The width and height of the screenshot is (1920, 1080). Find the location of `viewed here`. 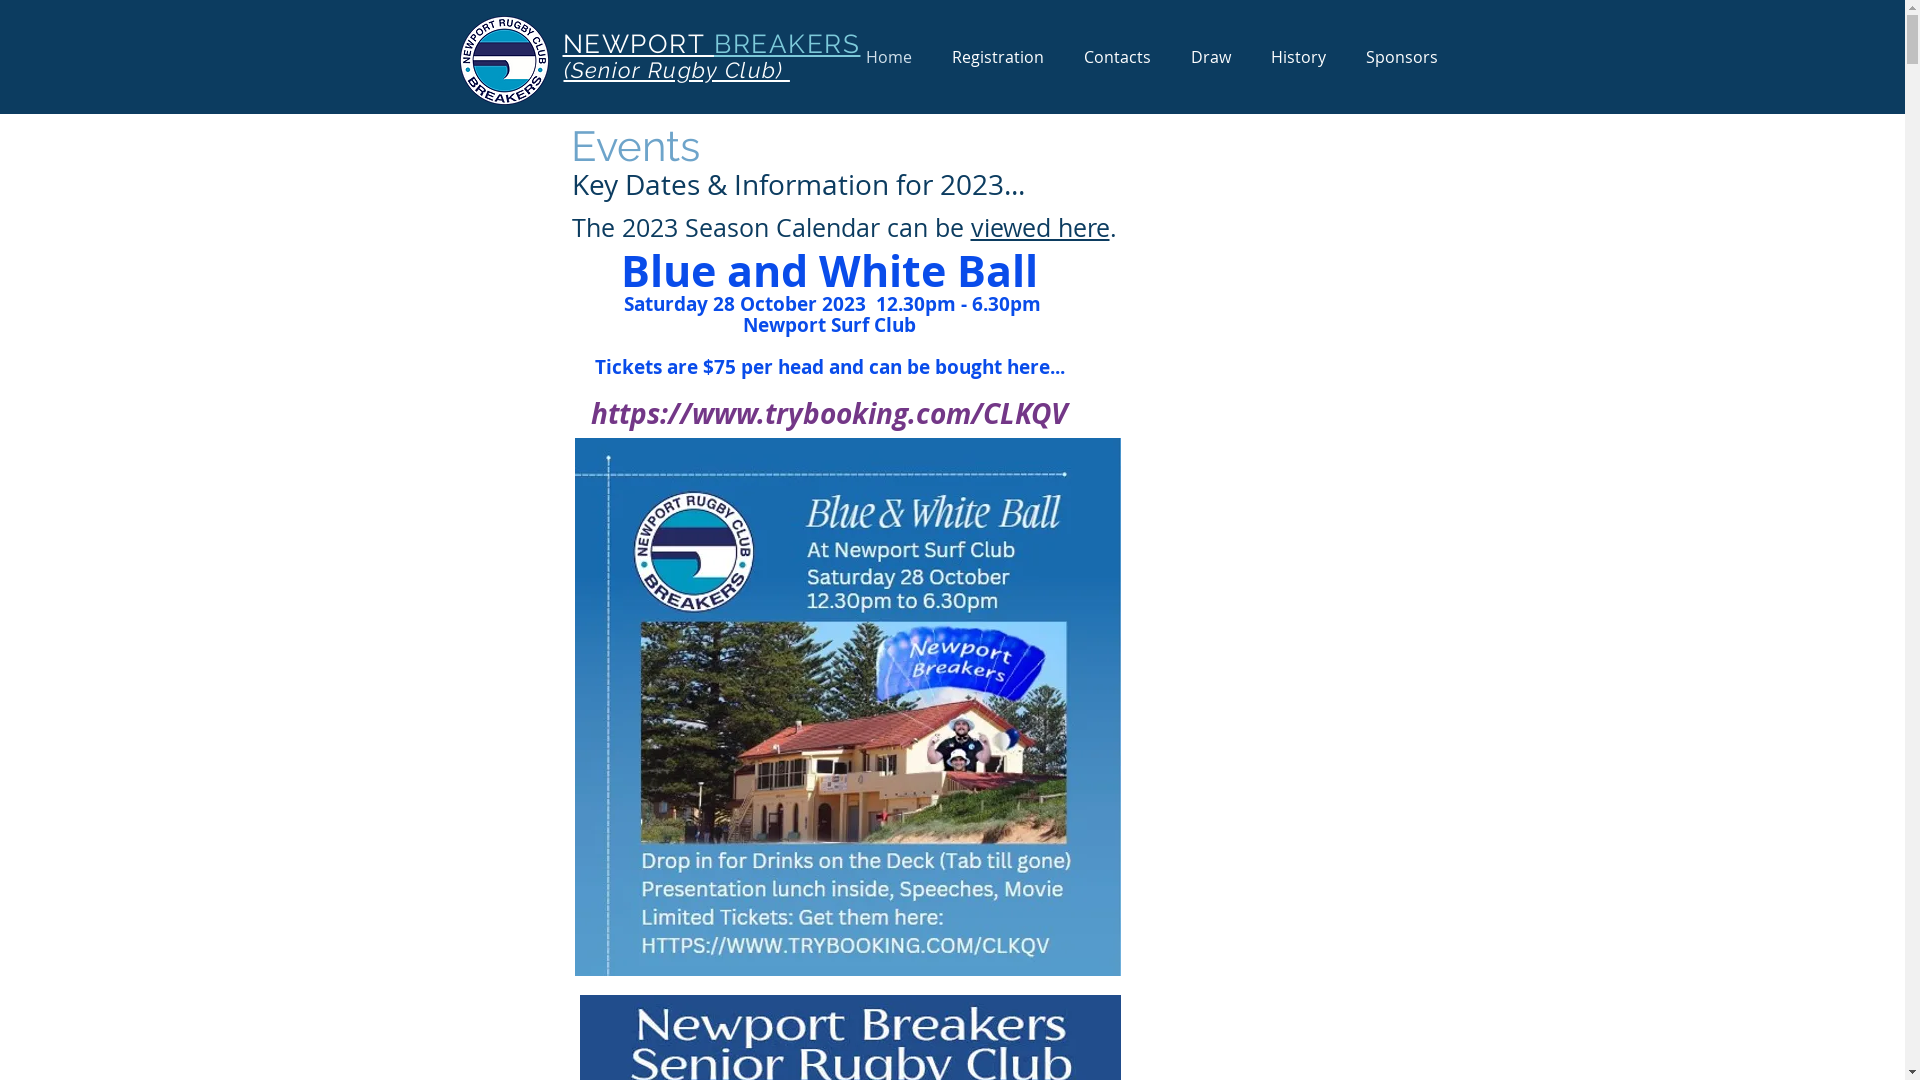

viewed here is located at coordinates (1040, 228).